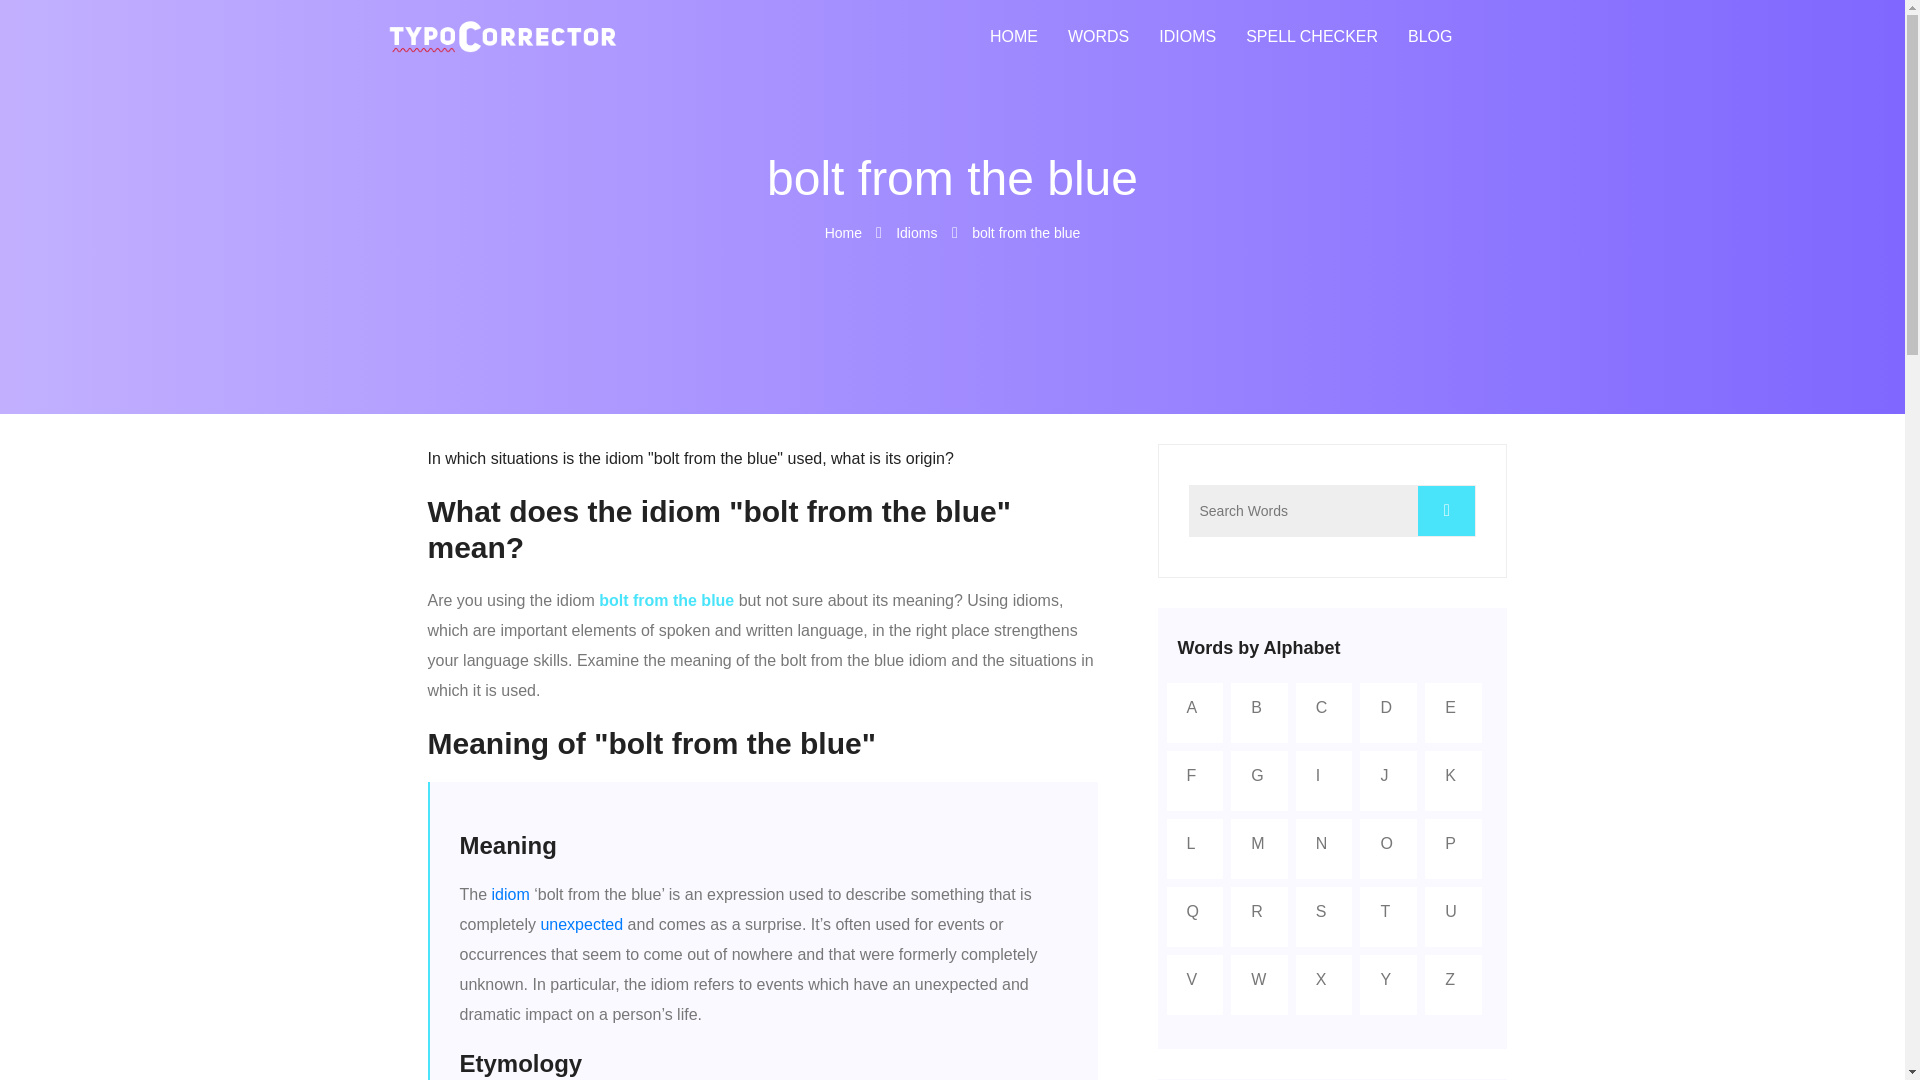 This screenshot has height=1080, width=1920. Describe the element at coordinates (510, 894) in the screenshot. I see `idiom` at that location.